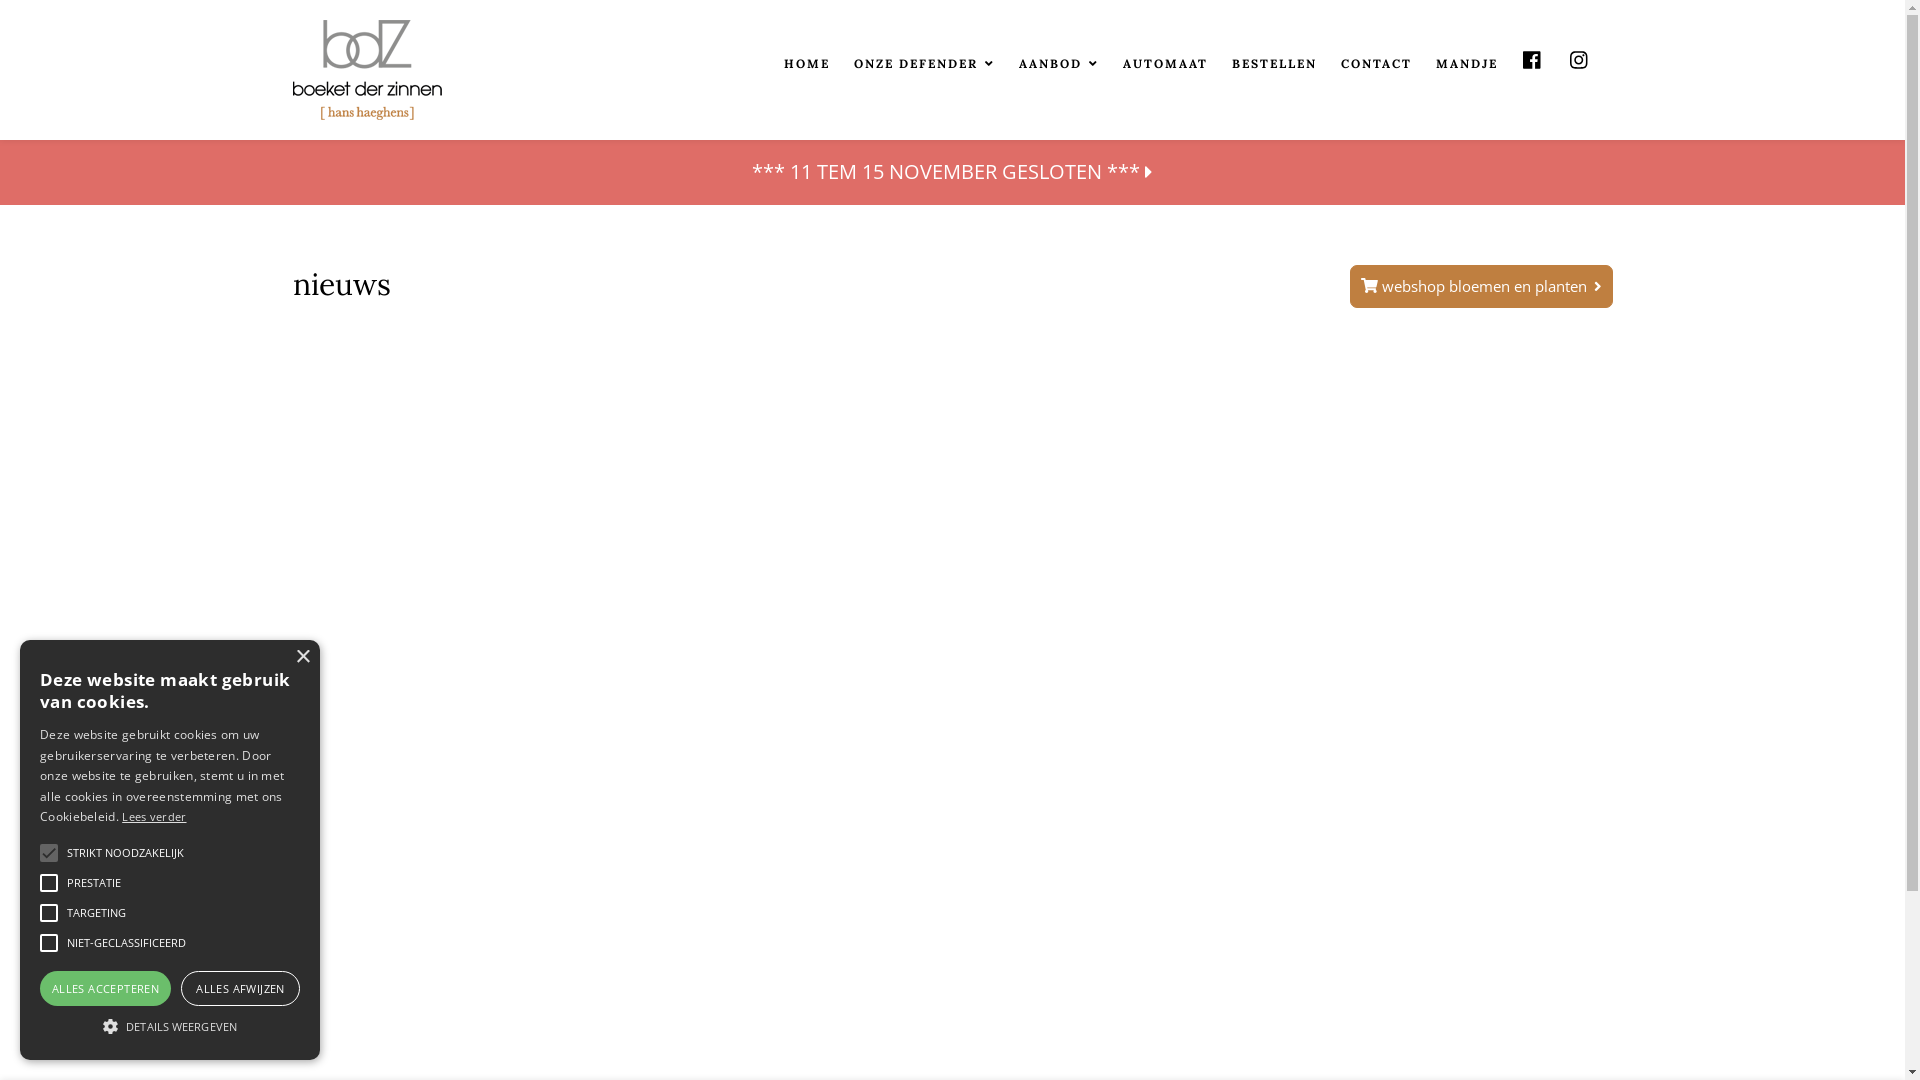 Image resolution: width=1920 pixels, height=1080 pixels. What do you see at coordinates (1274, 66) in the screenshot?
I see `BESTELLEN` at bounding box center [1274, 66].